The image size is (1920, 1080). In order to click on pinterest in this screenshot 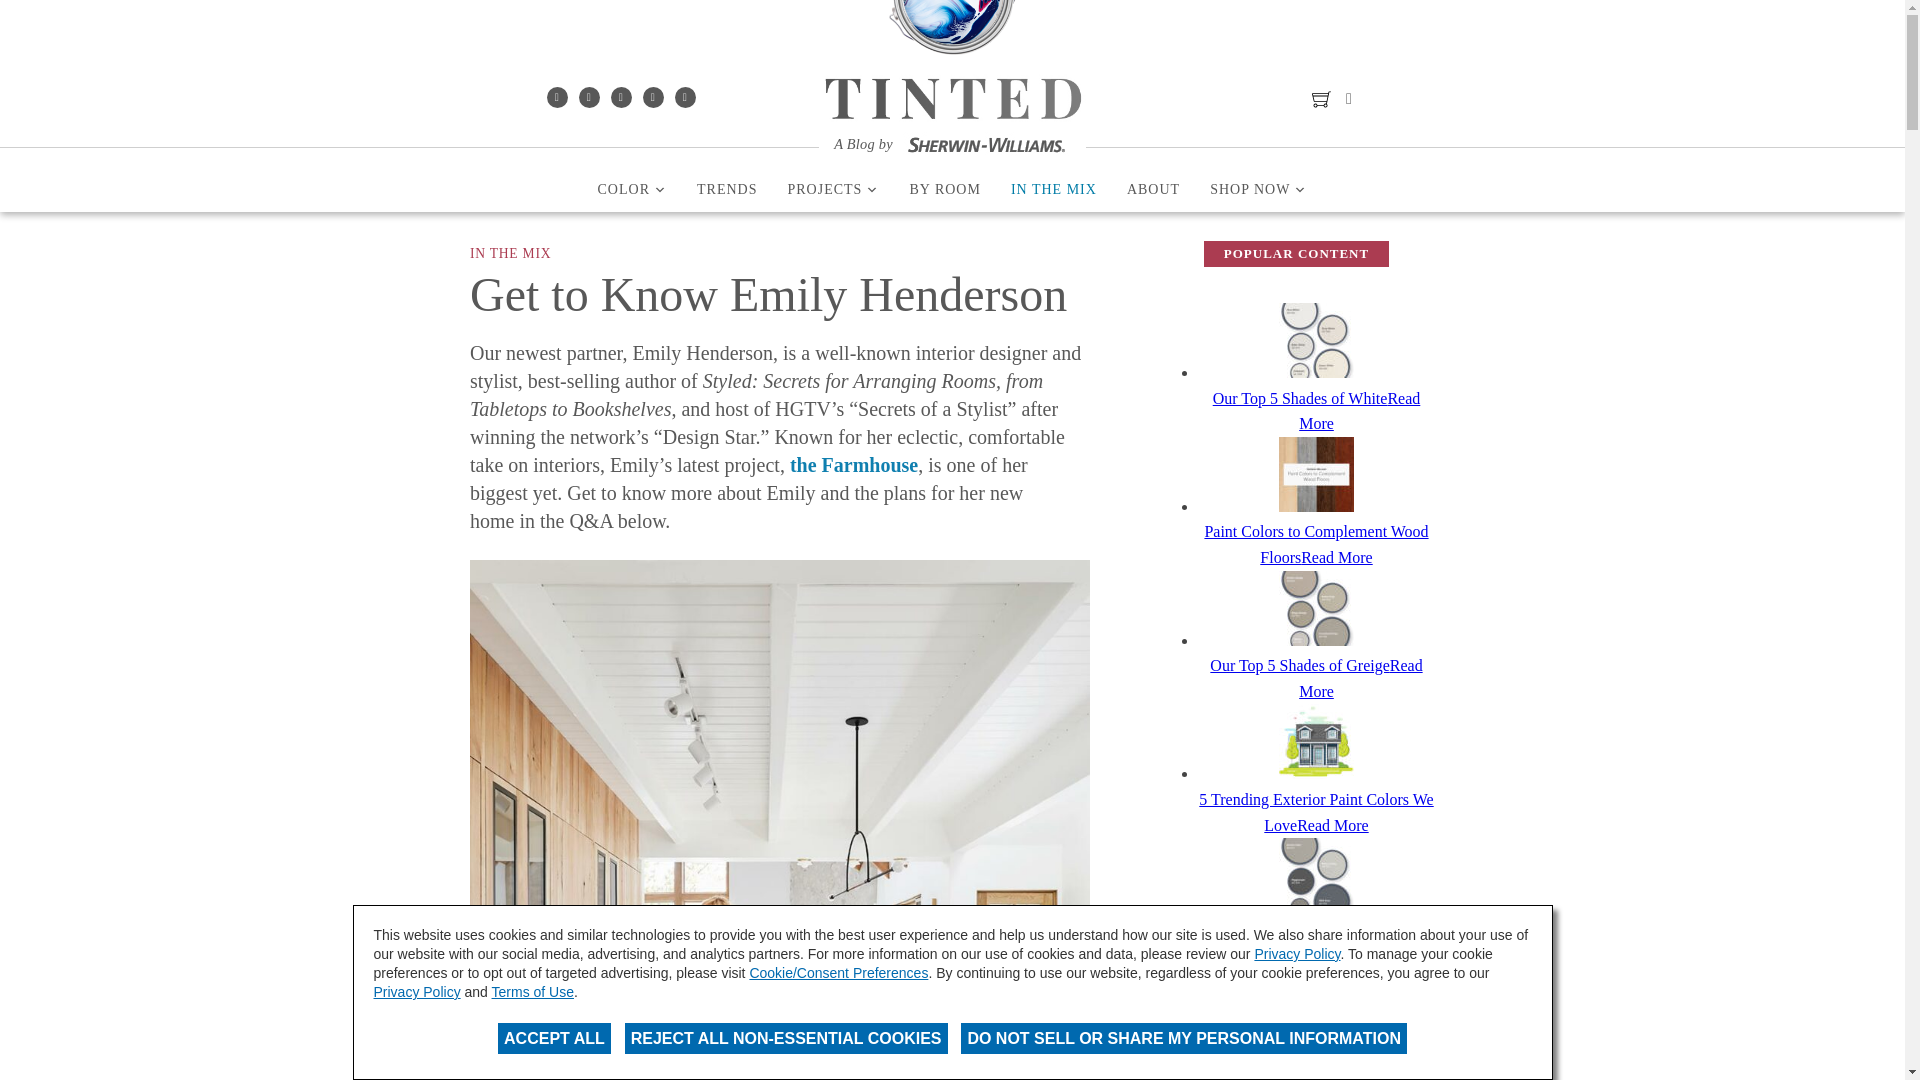, I will do `click(620, 96)`.